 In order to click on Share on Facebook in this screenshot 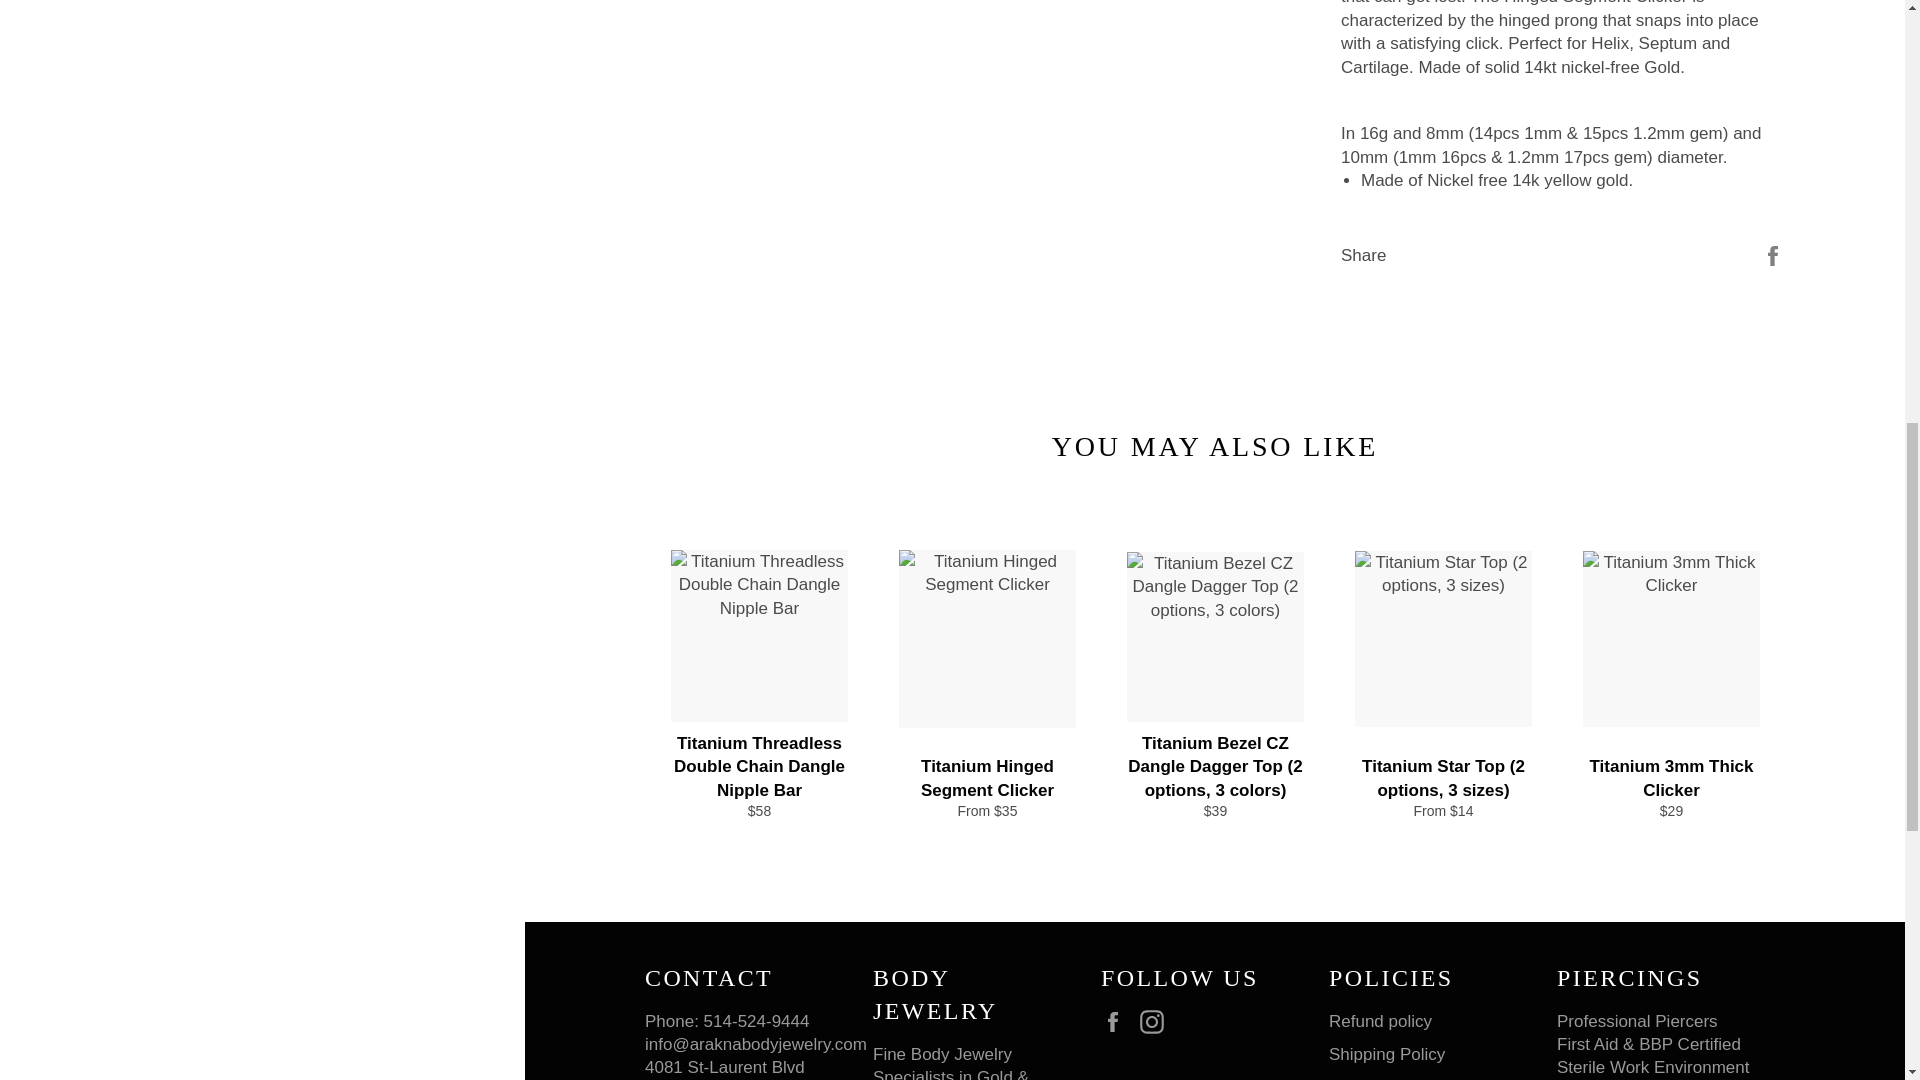, I will do `click(1772, 254)`.